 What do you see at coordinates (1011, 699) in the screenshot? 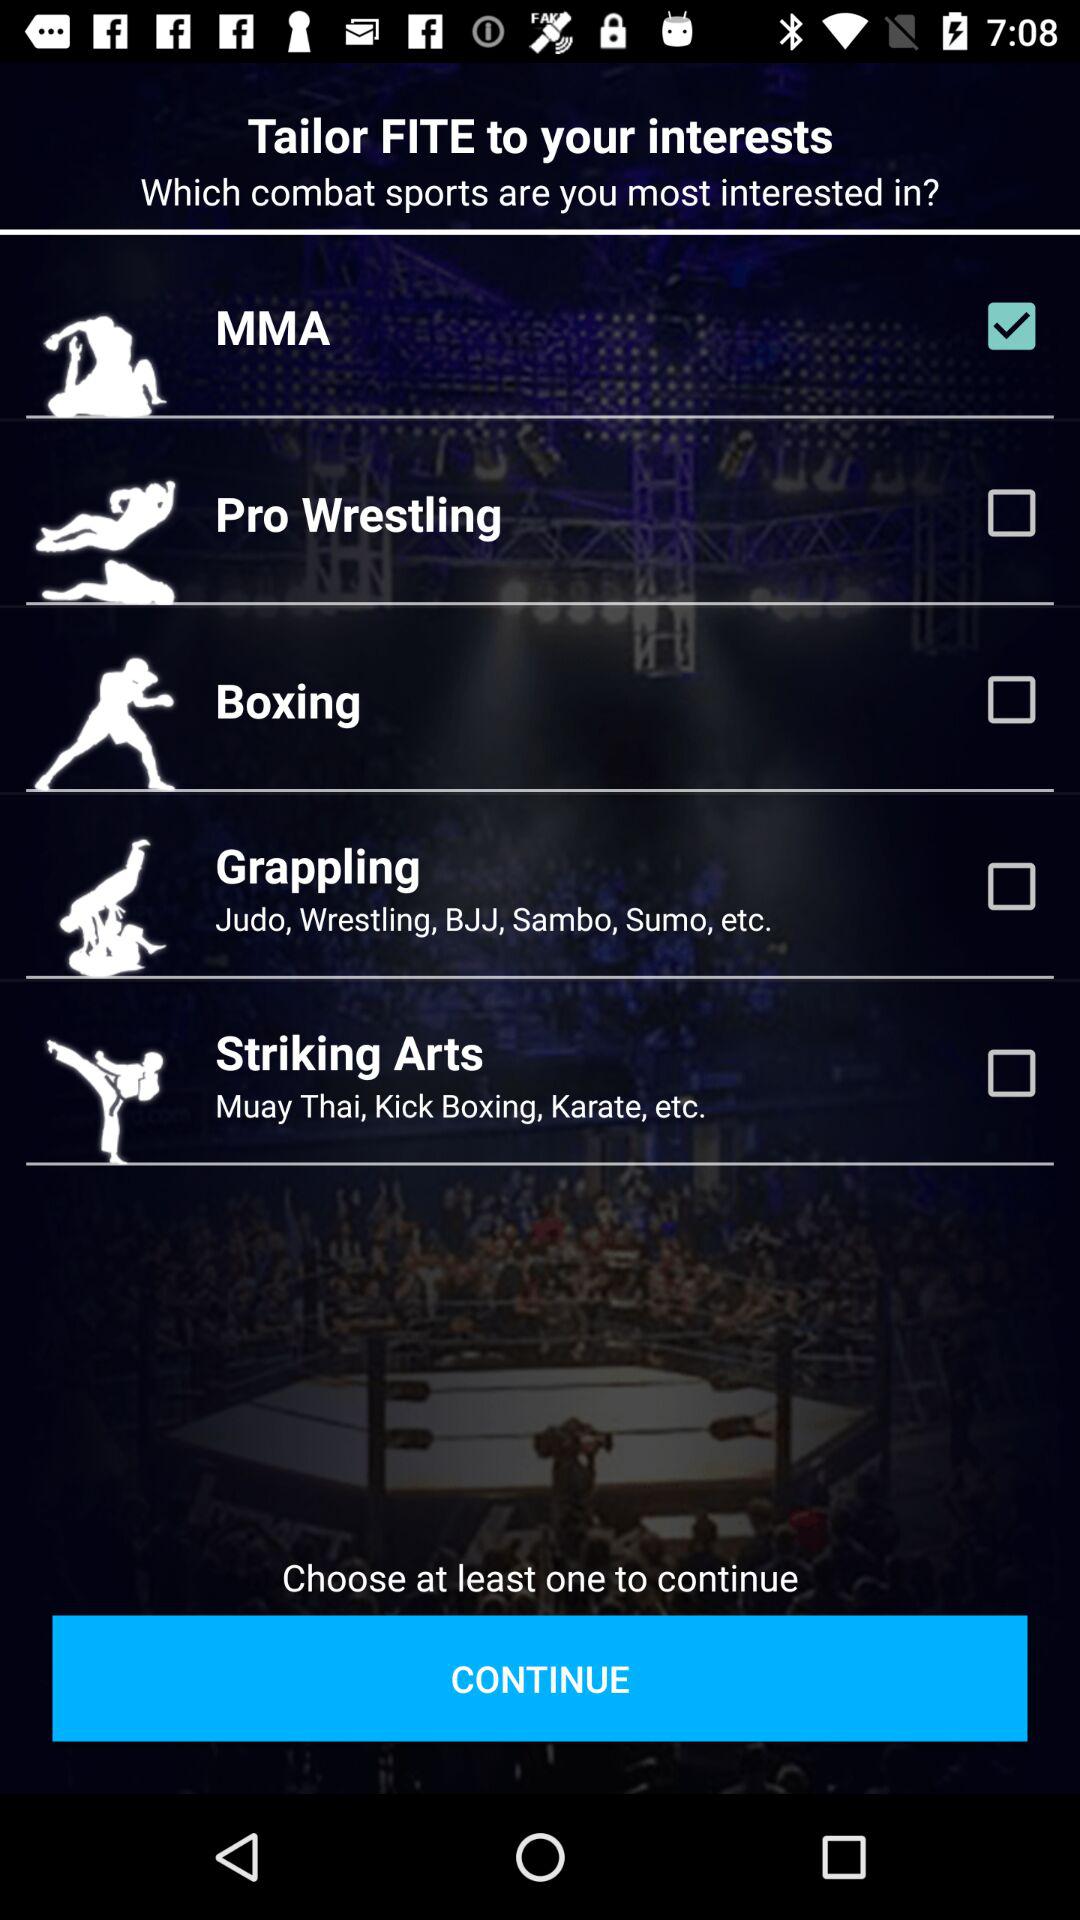
I see `select boxing` at bounding box center [1011, 699].